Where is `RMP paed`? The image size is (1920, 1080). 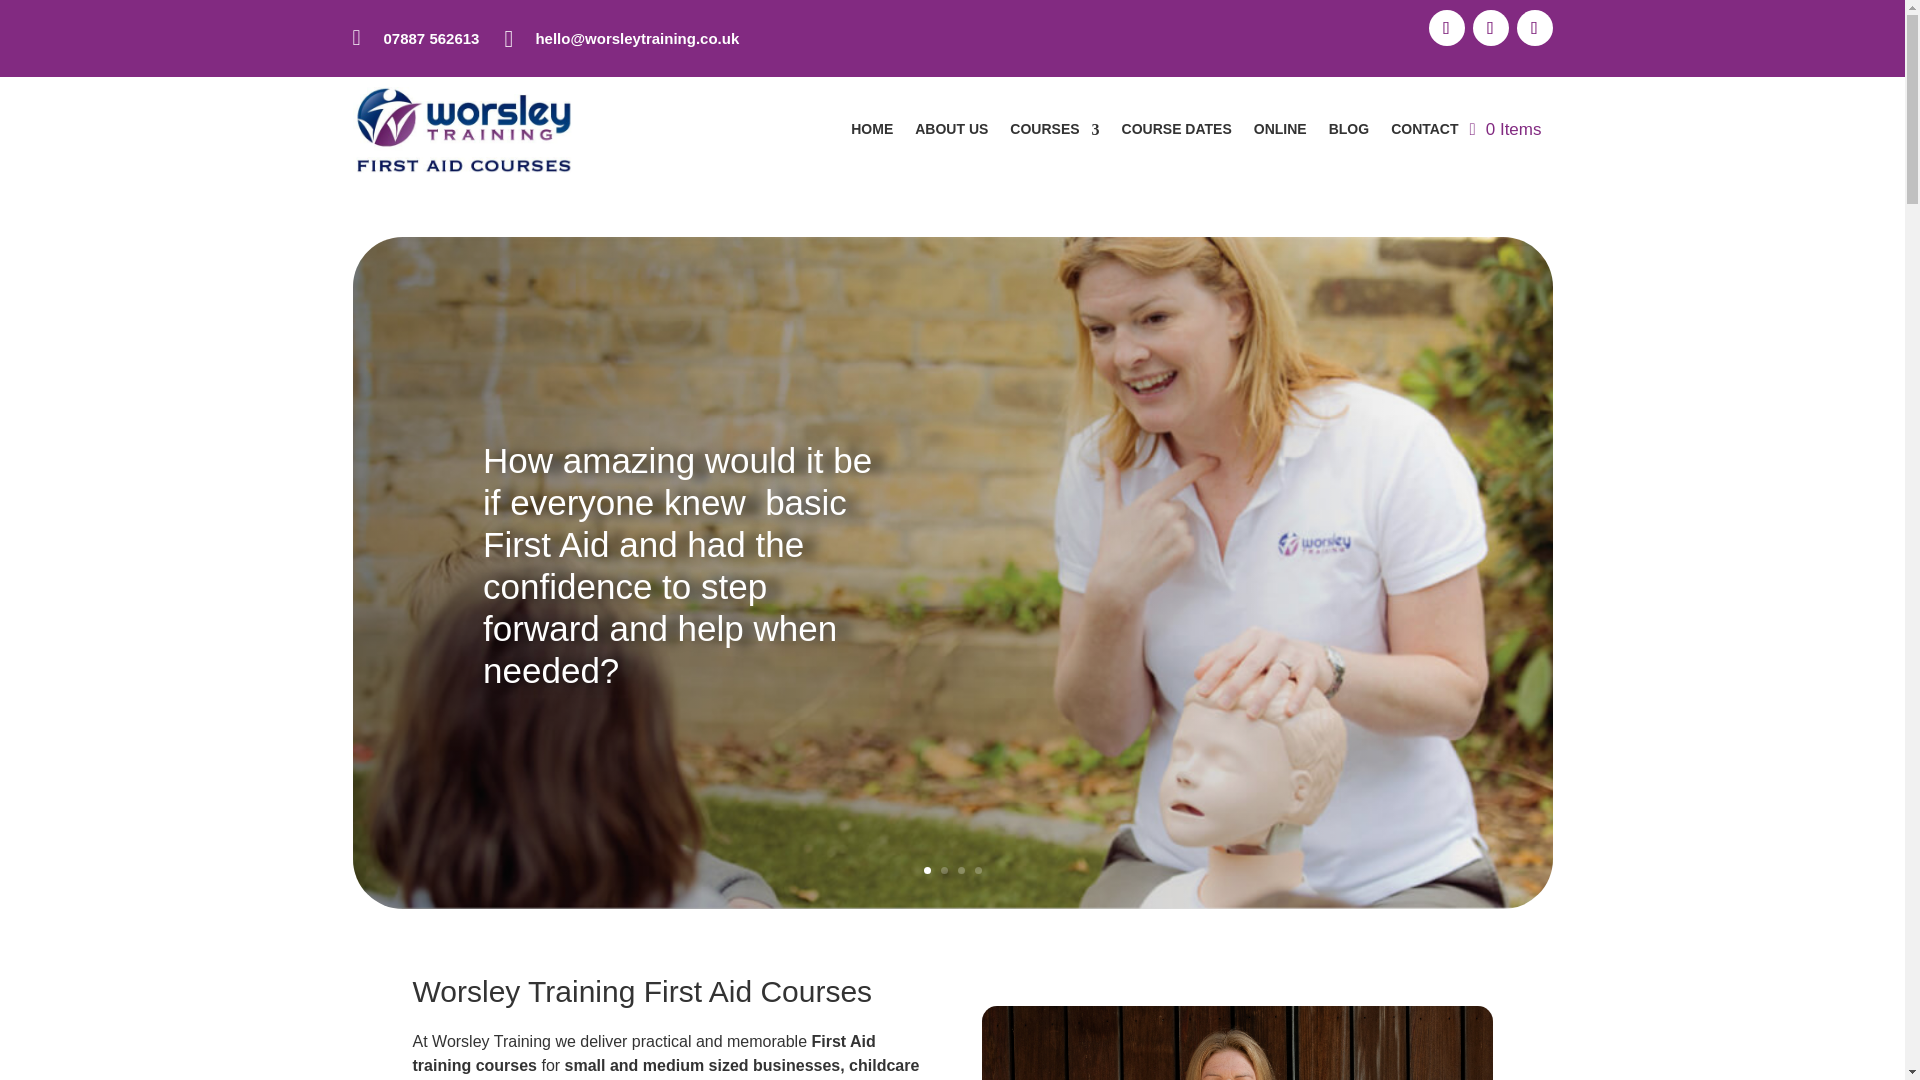
RMP paed is located at coordinates (1236, 1042).